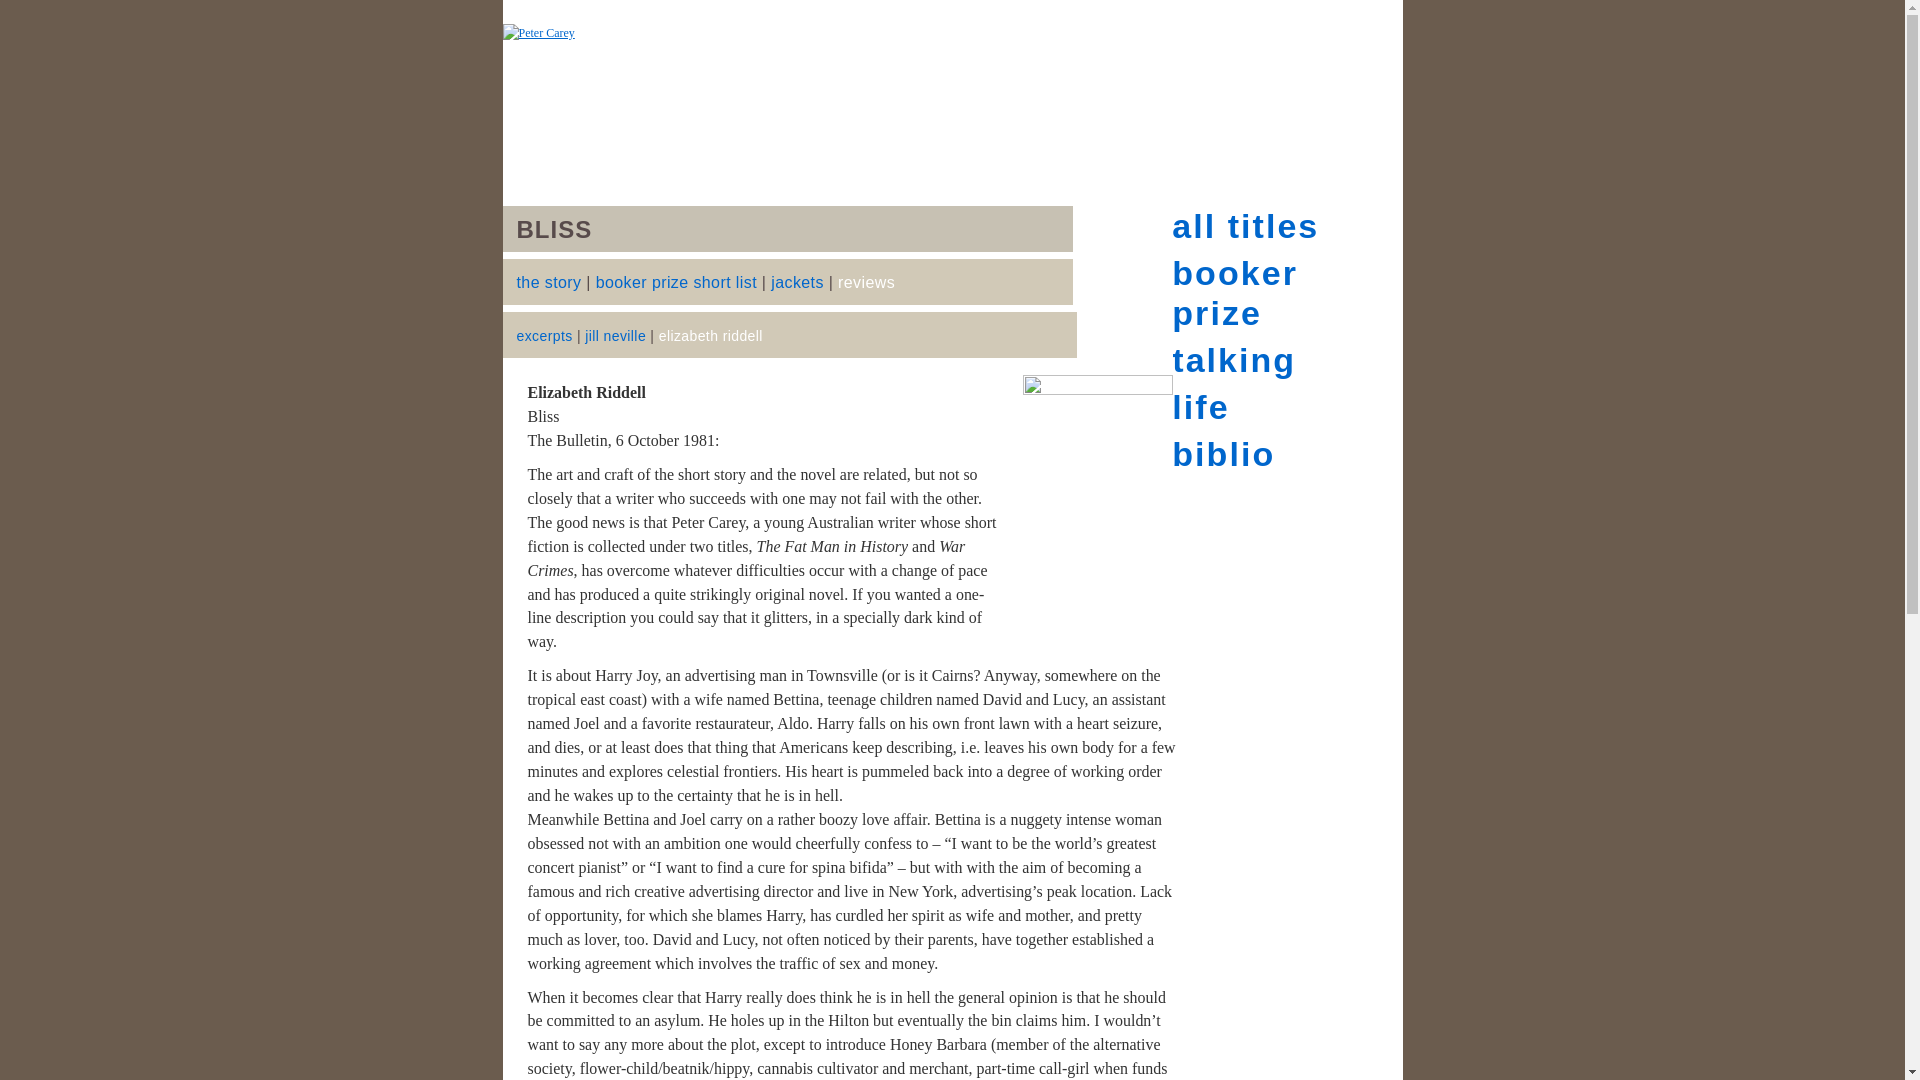 The image size is (1920, 1080). Describe the element at coordinates (544, 336) in the screenshot. I see `excerpts` at that location.